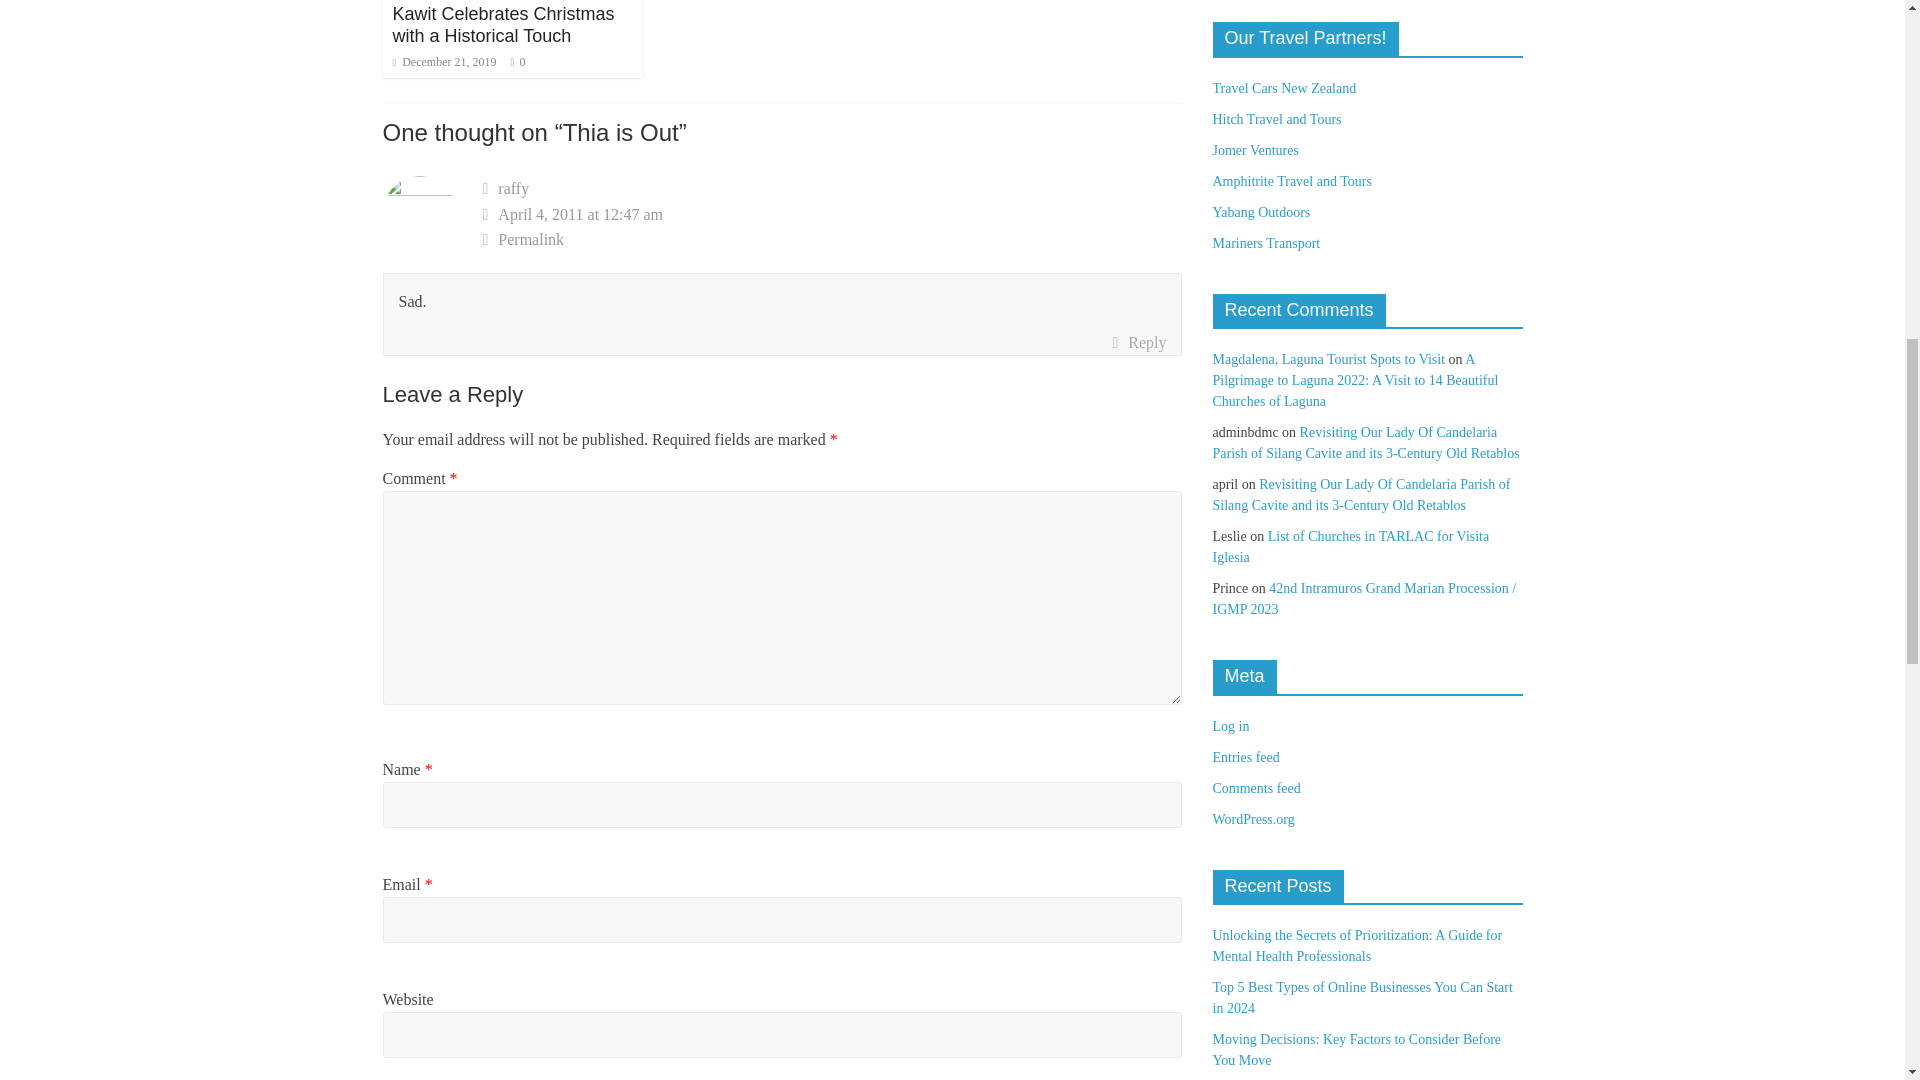  Describe the element at coordinates (443, 62) in the screenshot. I see `December 21, 2019` at that location.